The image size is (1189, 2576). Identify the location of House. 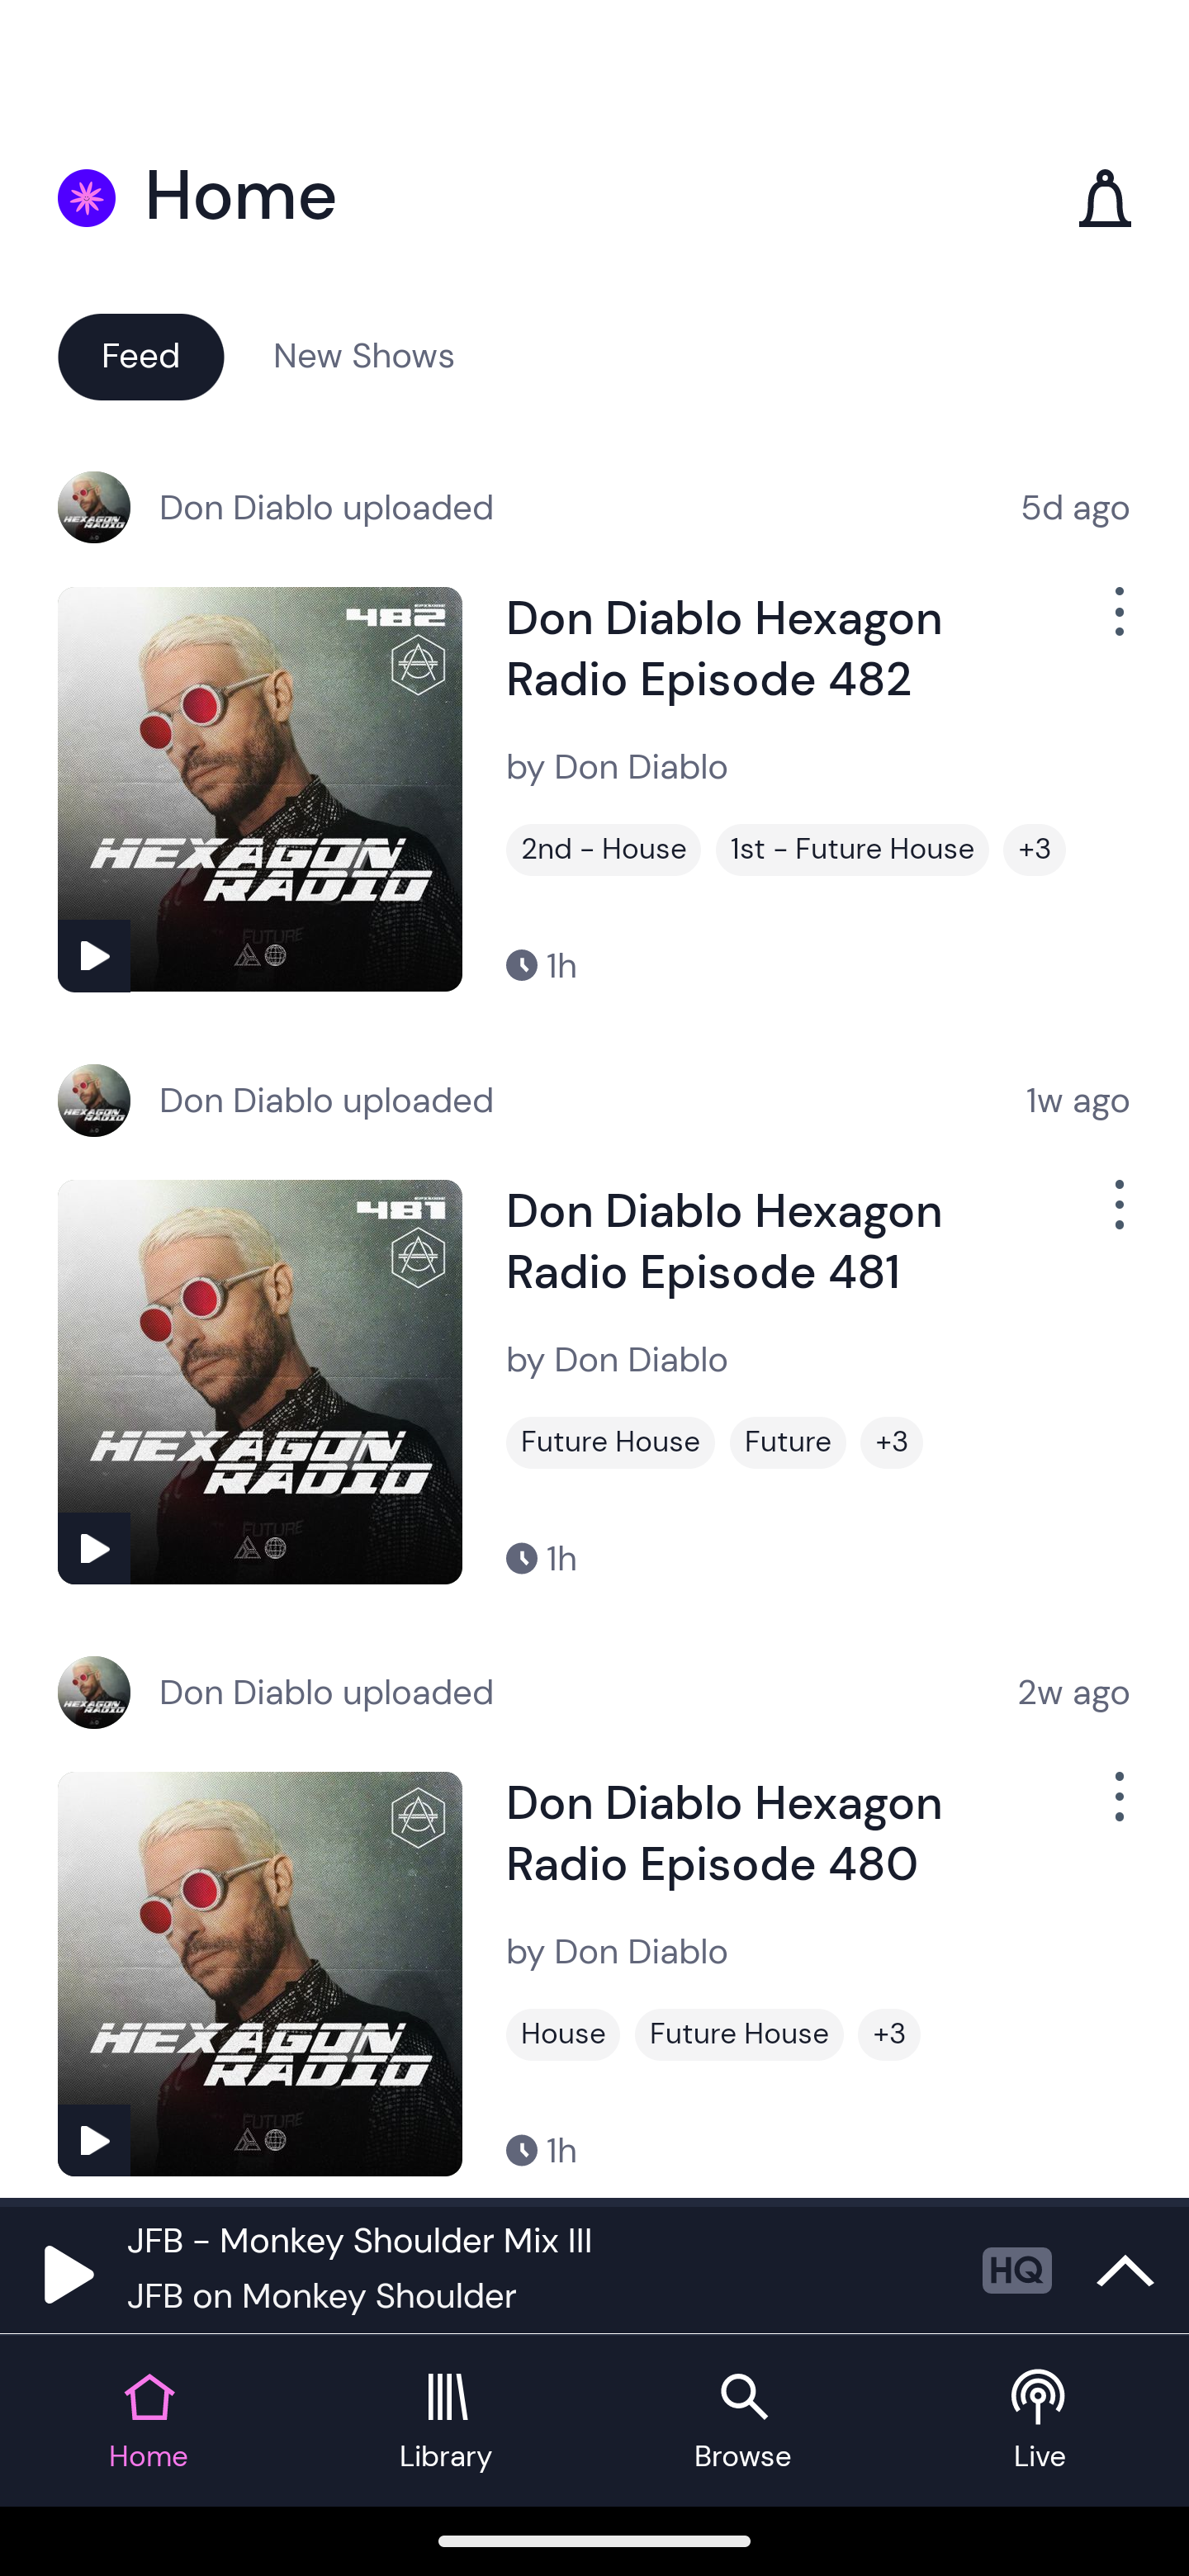
(563, 2034).